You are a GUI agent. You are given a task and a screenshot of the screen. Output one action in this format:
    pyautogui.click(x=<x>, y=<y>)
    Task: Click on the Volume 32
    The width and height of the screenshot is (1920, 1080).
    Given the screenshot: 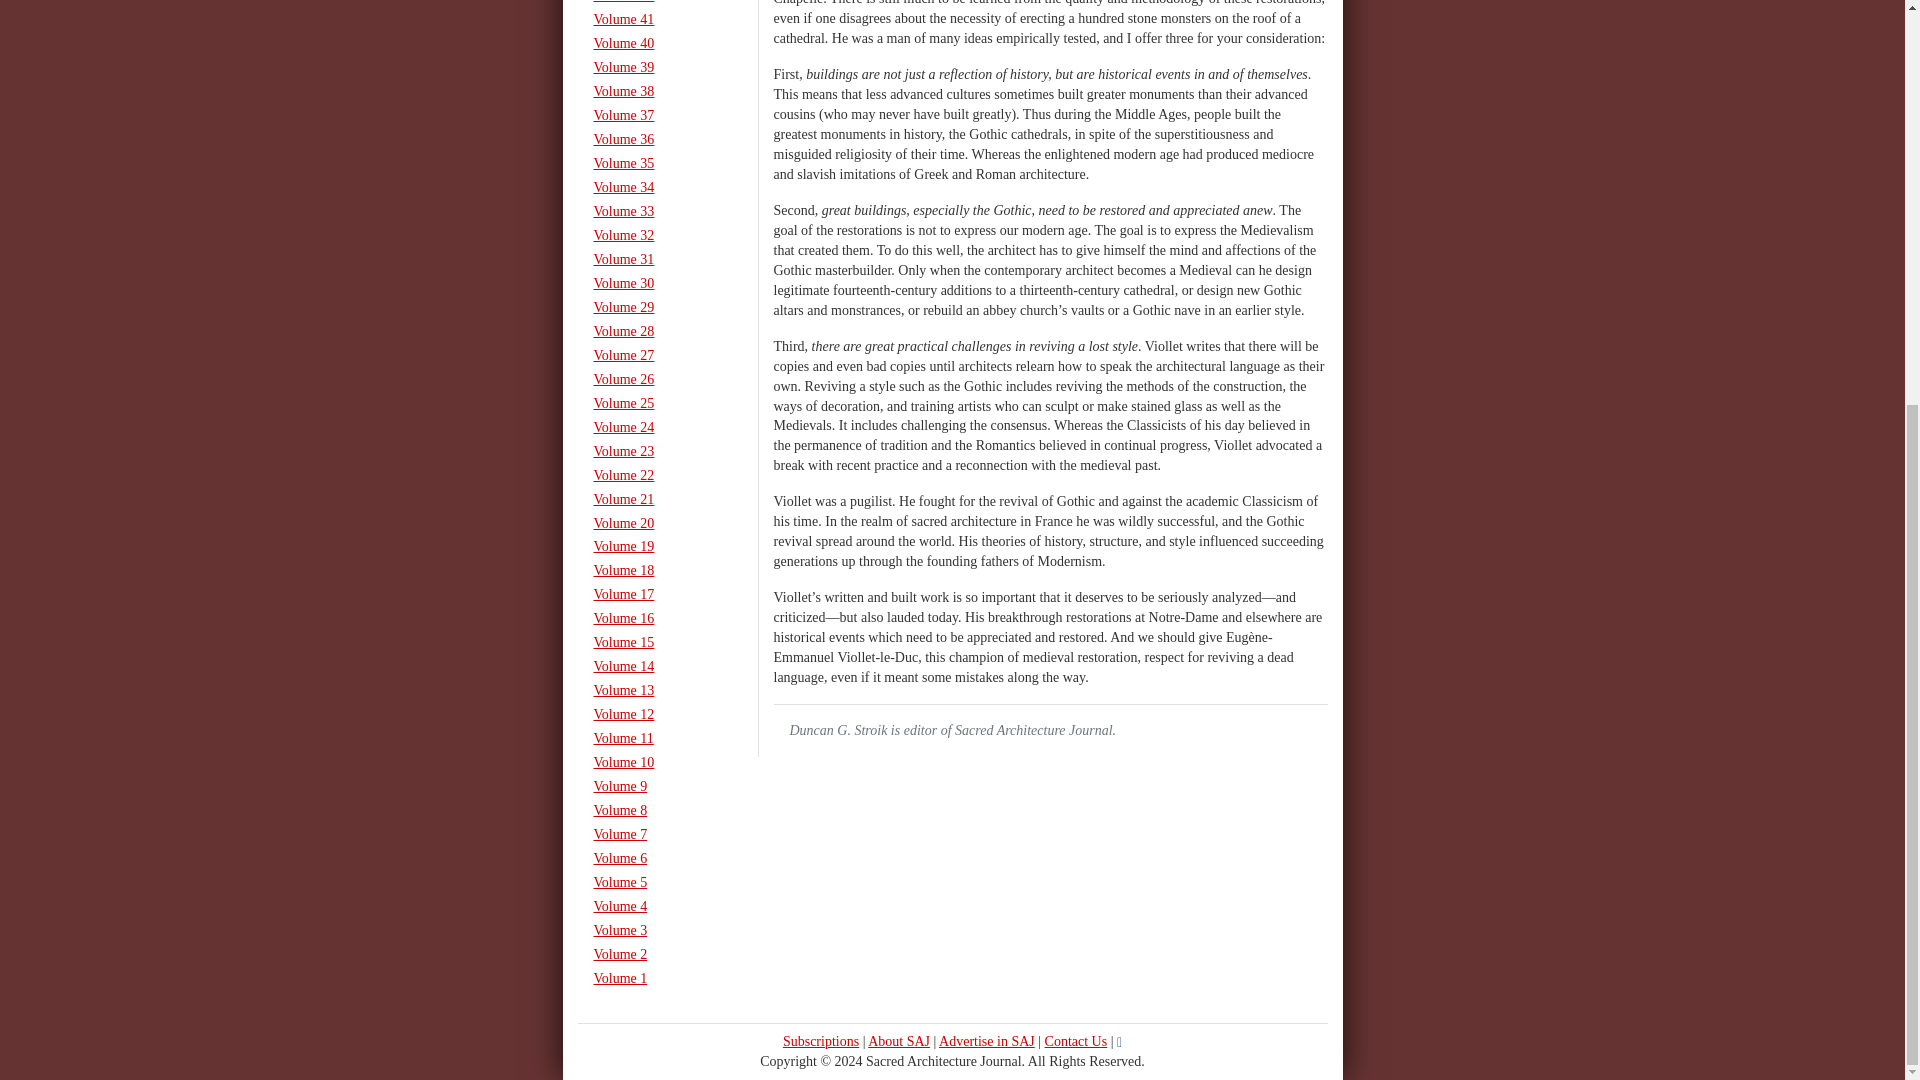 What is the action you would take?
    pyautogui.click(x=660, y=236)
    